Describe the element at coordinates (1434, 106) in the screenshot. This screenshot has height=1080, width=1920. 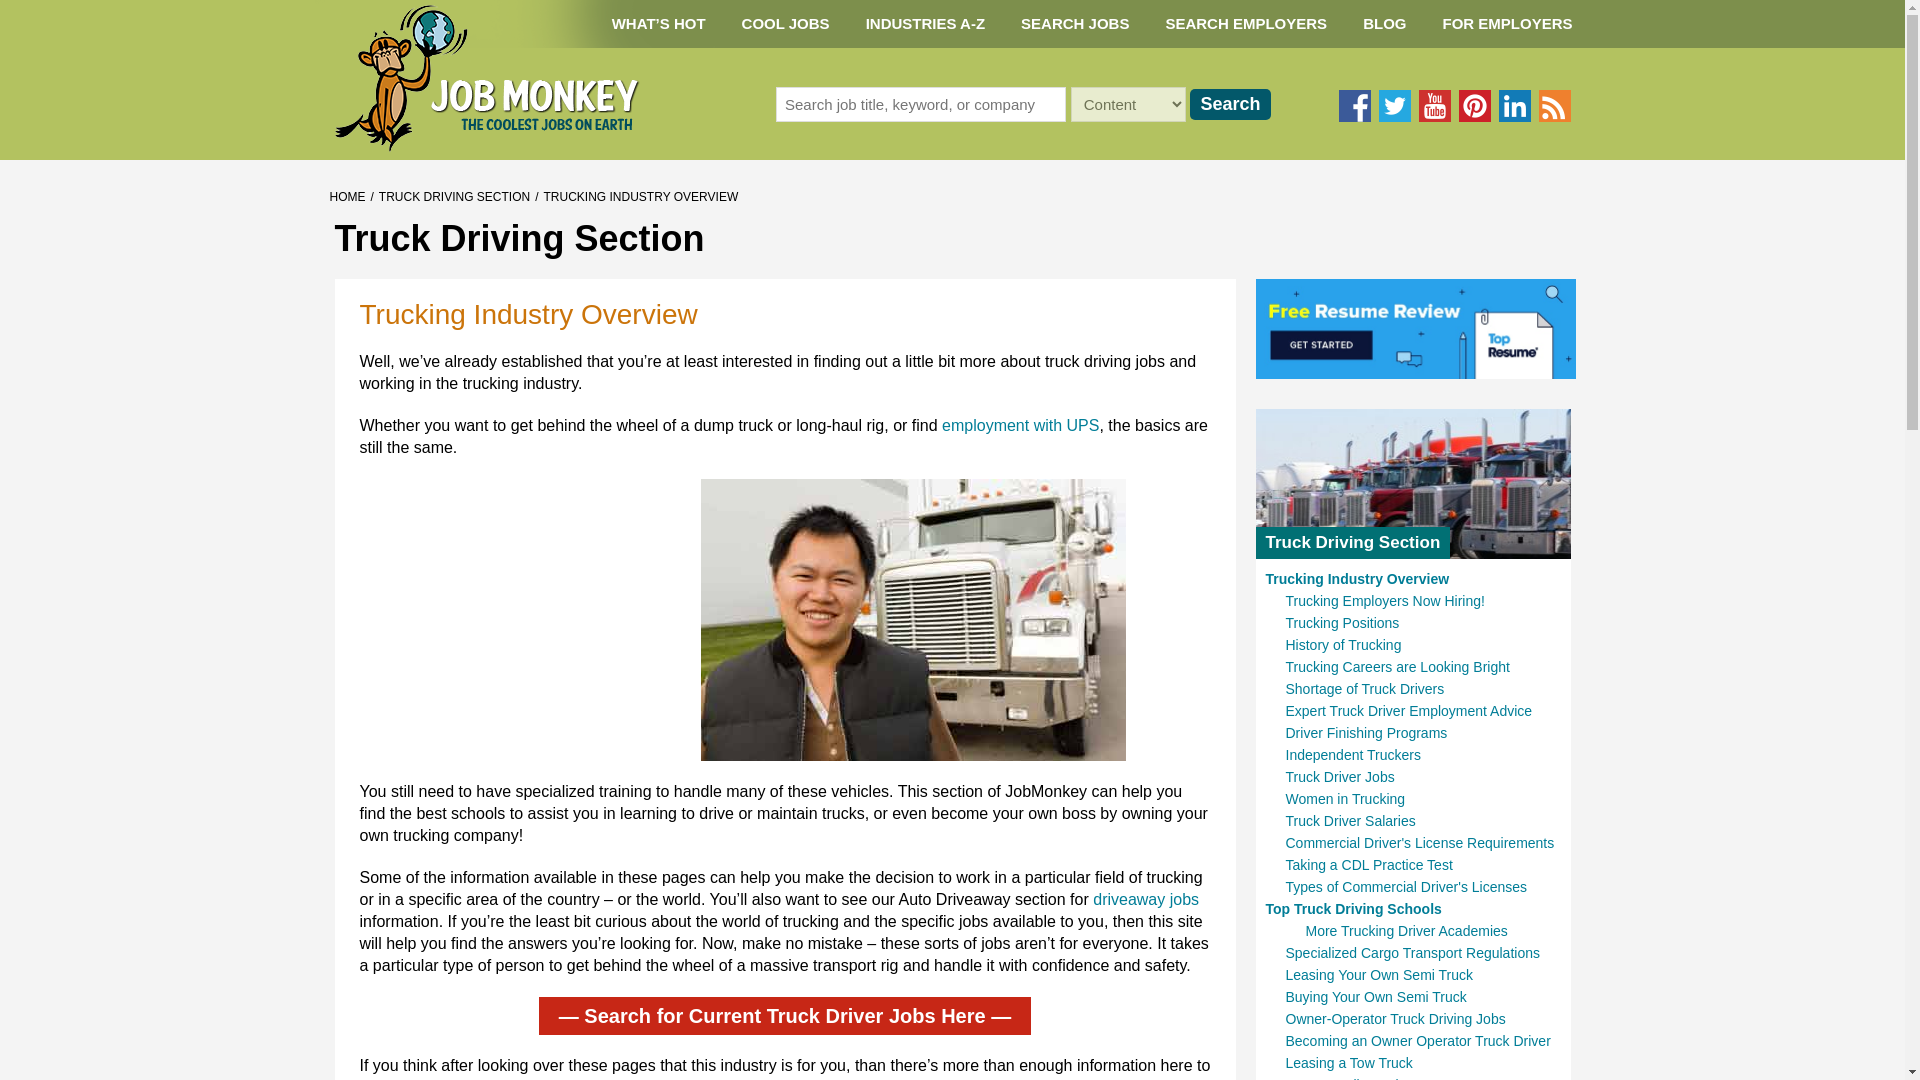
I see `Follow us on YouTube` at that location.